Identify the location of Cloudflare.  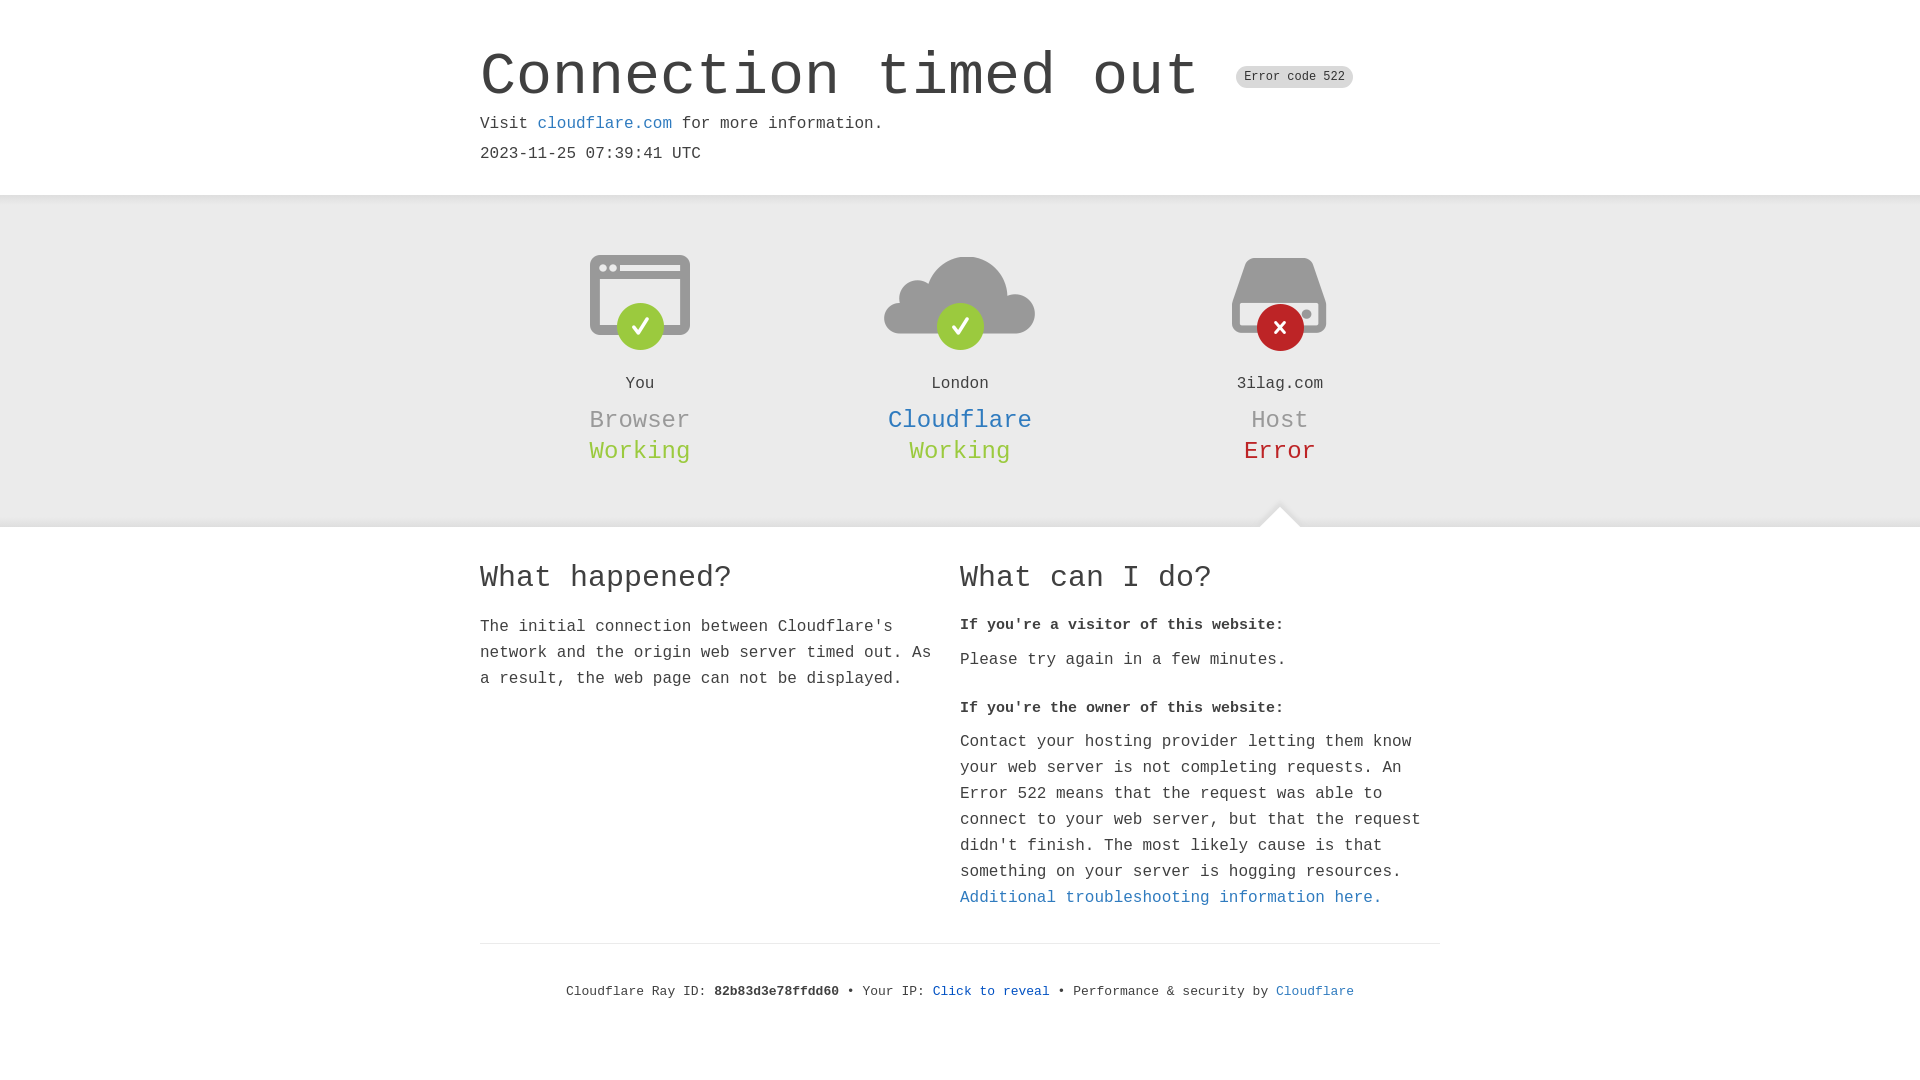
(960, 420).